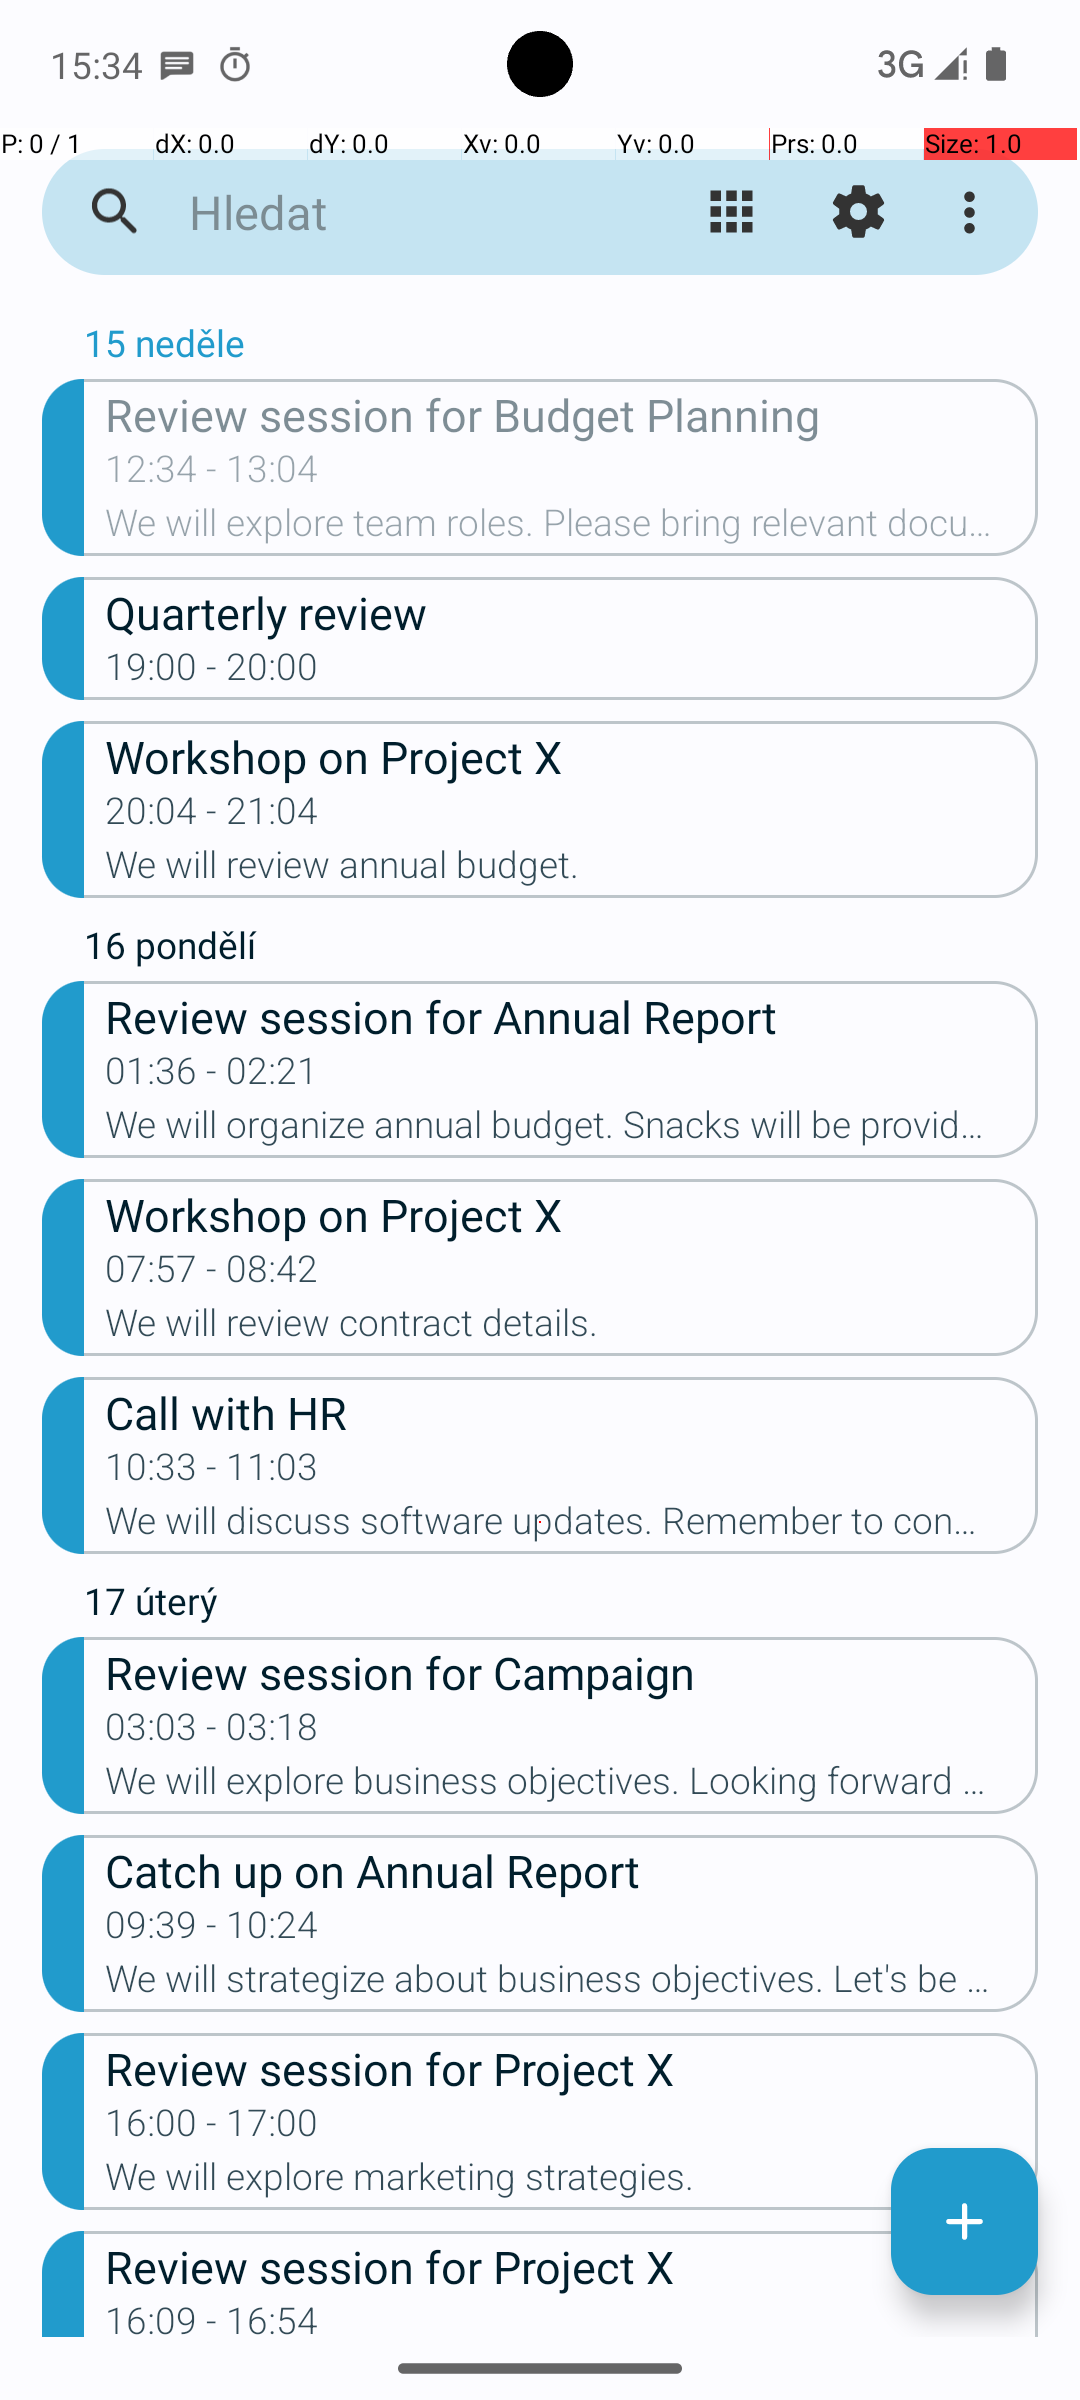 This screenshot has width=1080, height=2400. Describe the element at coordinates (212, 2129) in the screenshot. I see `16:00 - 17:00` at that location.